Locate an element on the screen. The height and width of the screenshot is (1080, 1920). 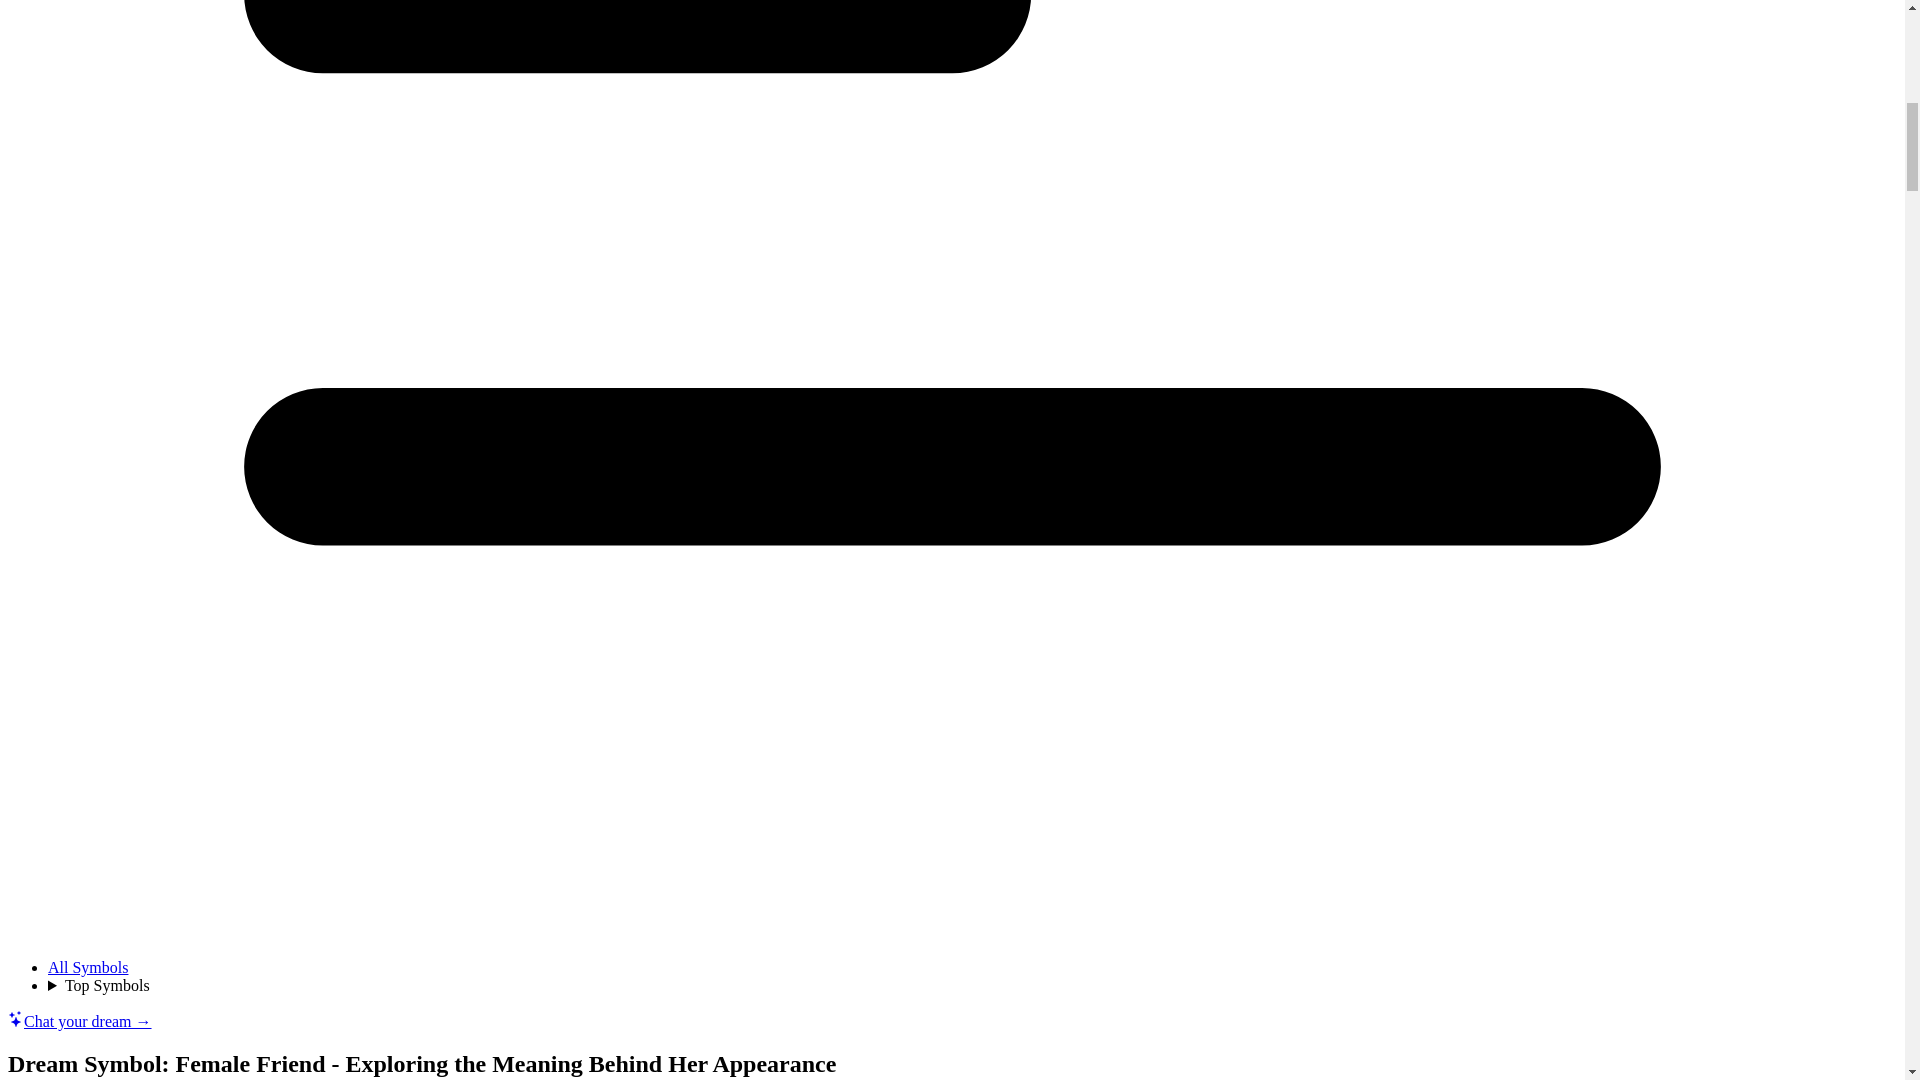
All Symbols is located at coordinates (88, 968).